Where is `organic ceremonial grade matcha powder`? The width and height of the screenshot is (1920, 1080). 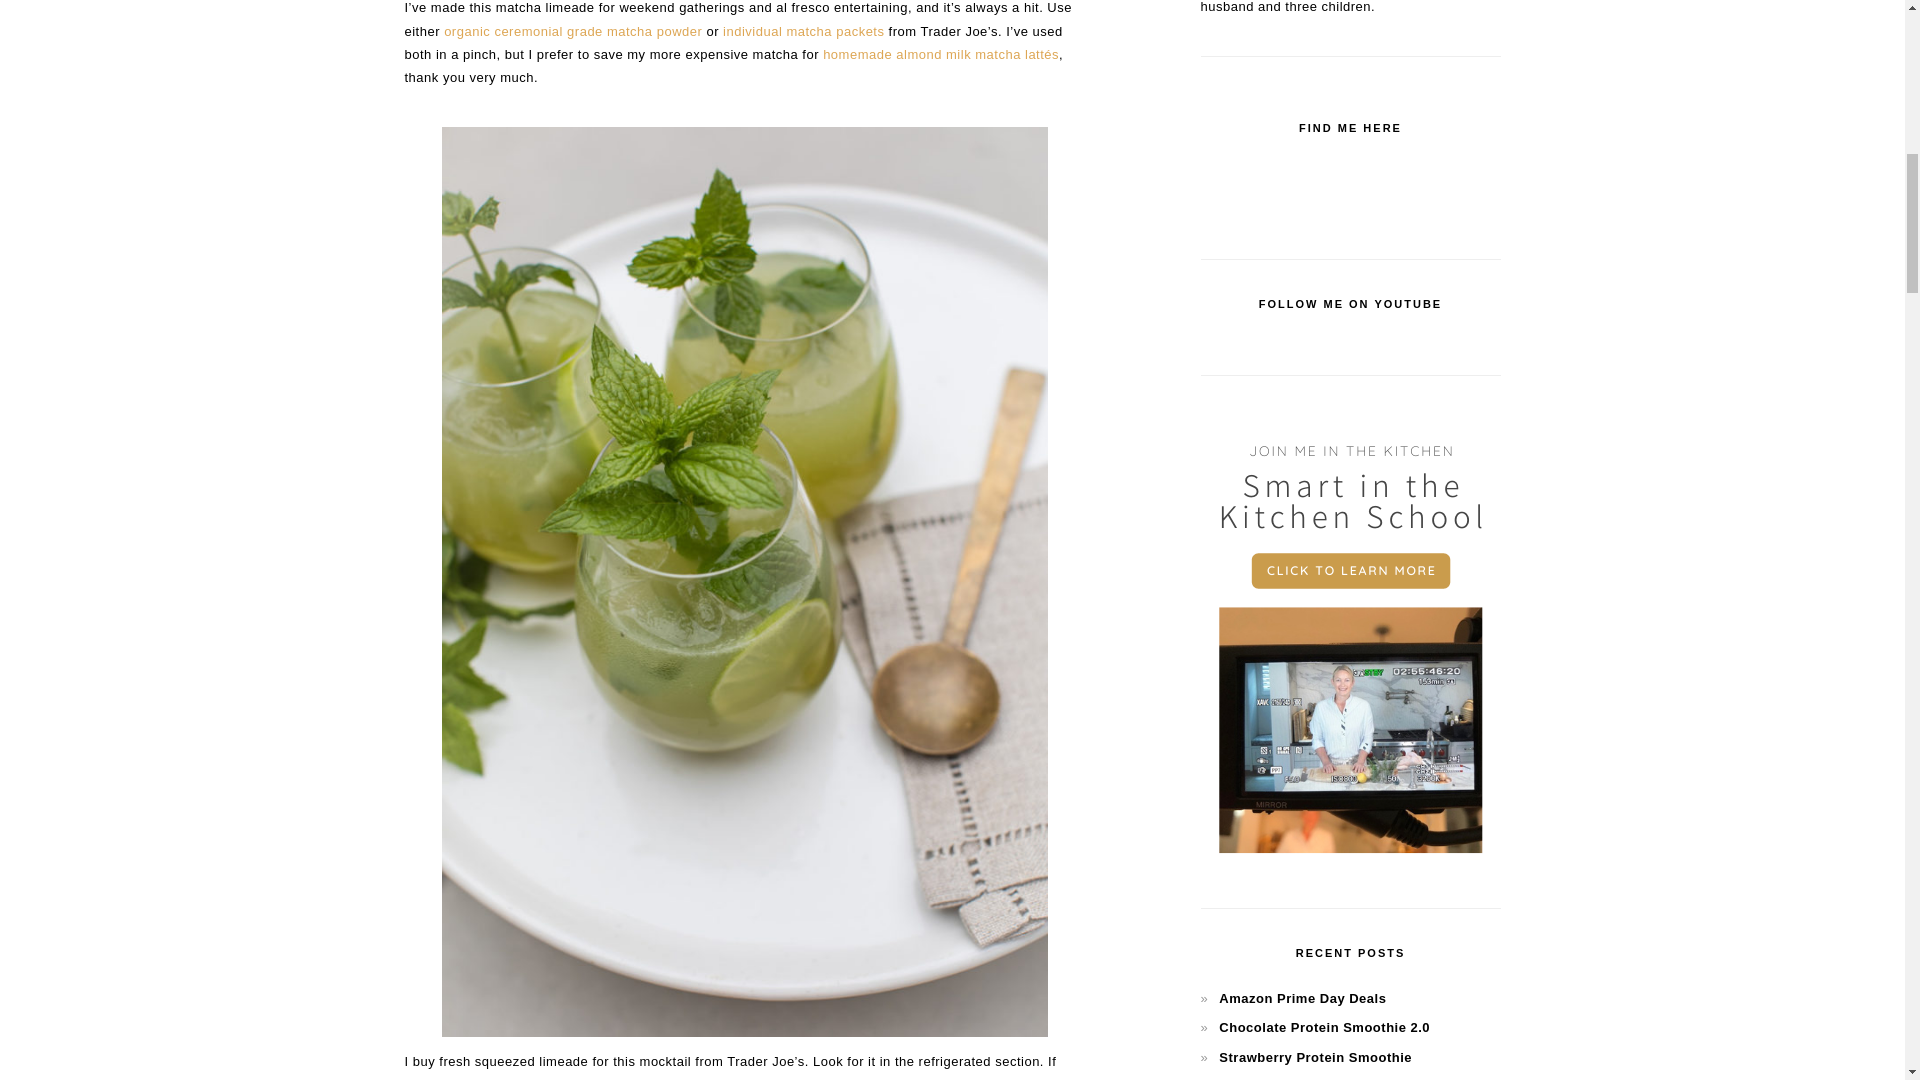
organic ceremonial grade matcha powder is located at coordinates (572, 30).